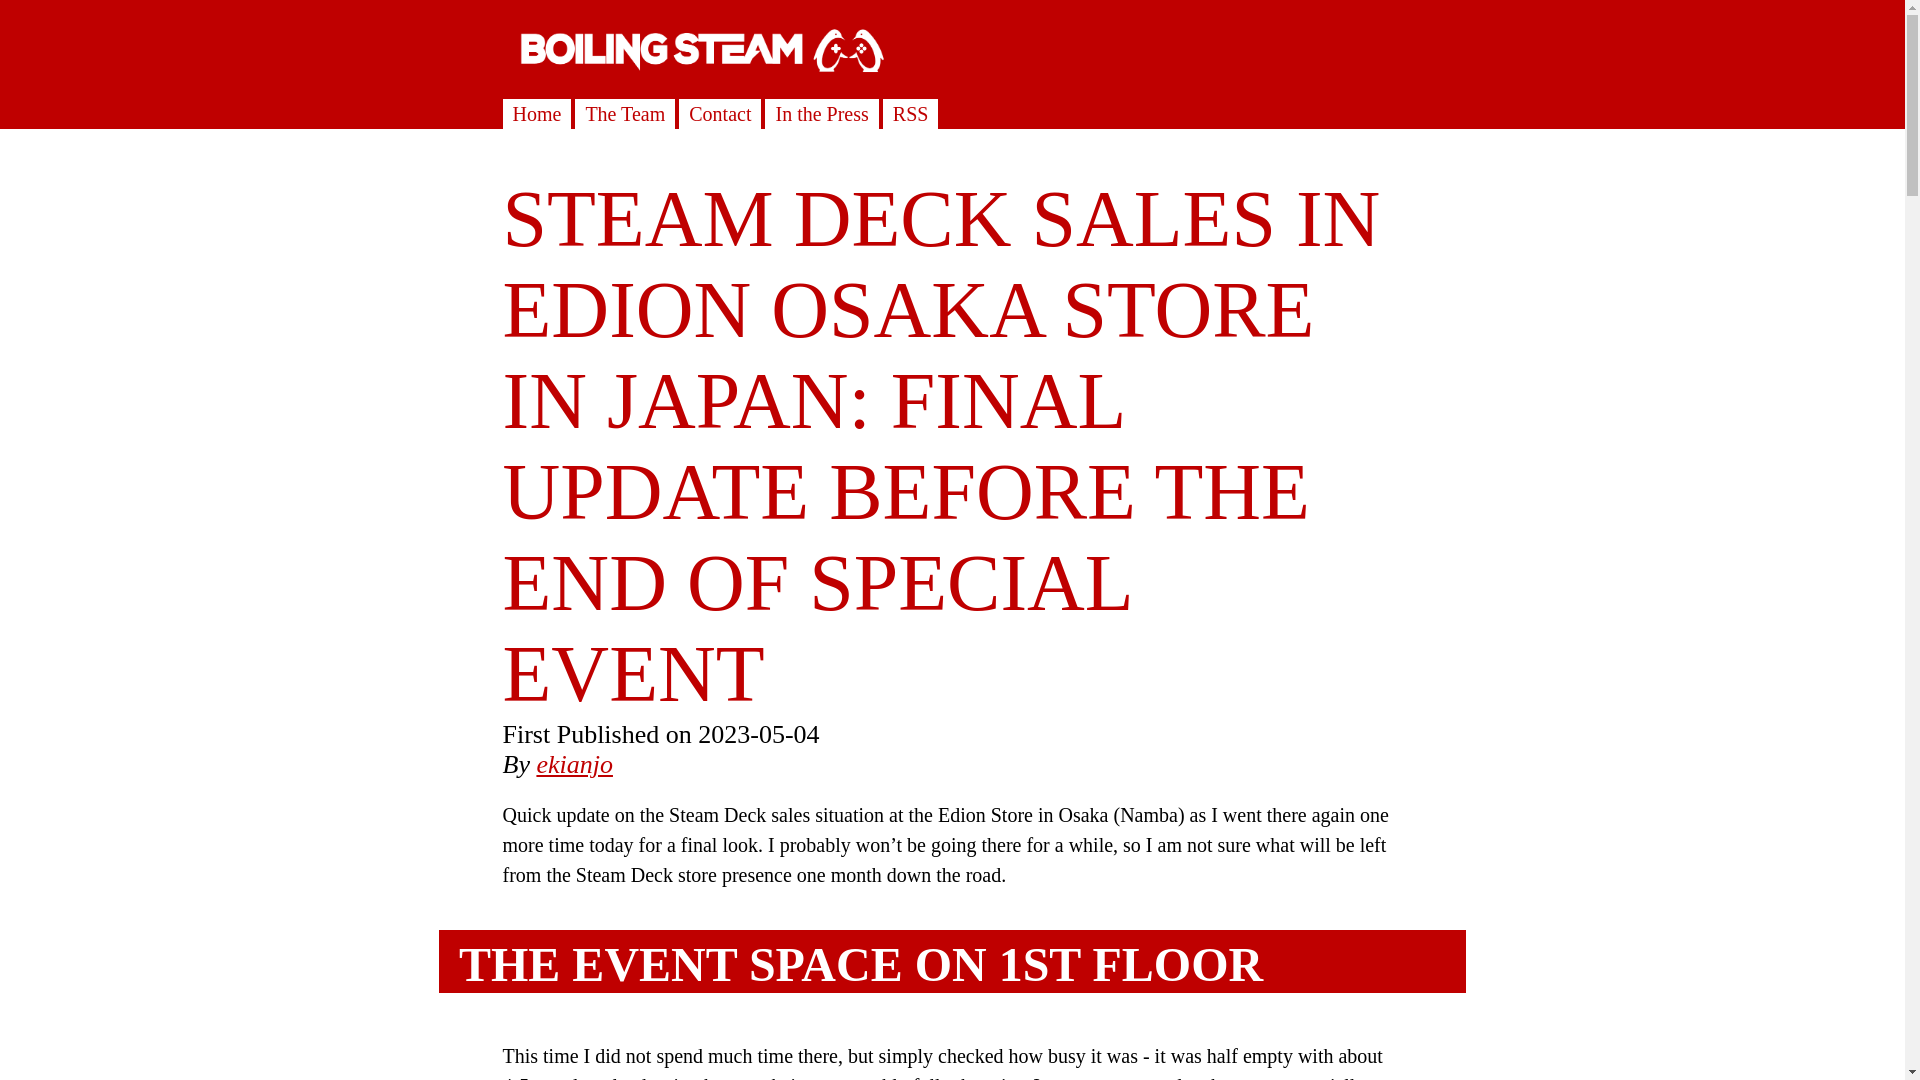 This screenshot has width=1920, height=1080. Describe the element at coordinates (536, 114) in the screenshot. I see `Home` at that location.